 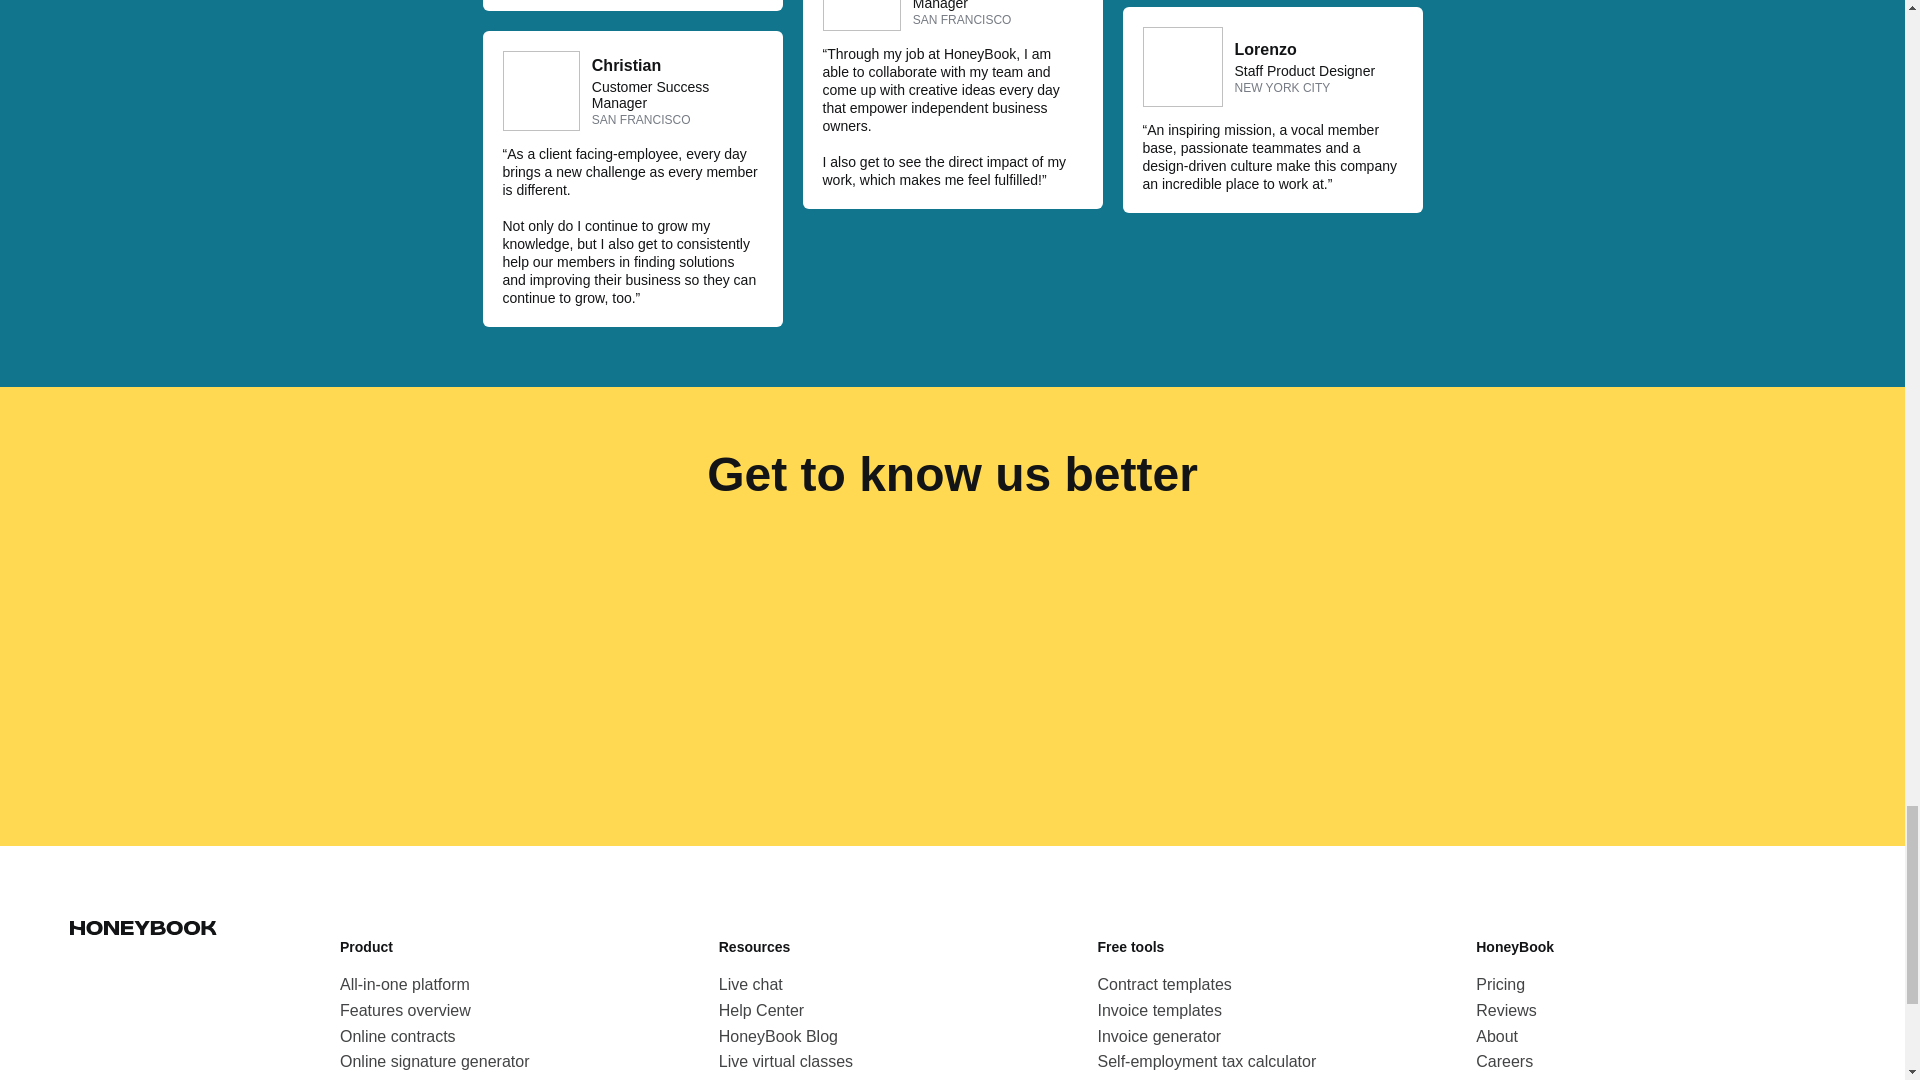 I want to click on Help Center, so click(x=761, y=1010).